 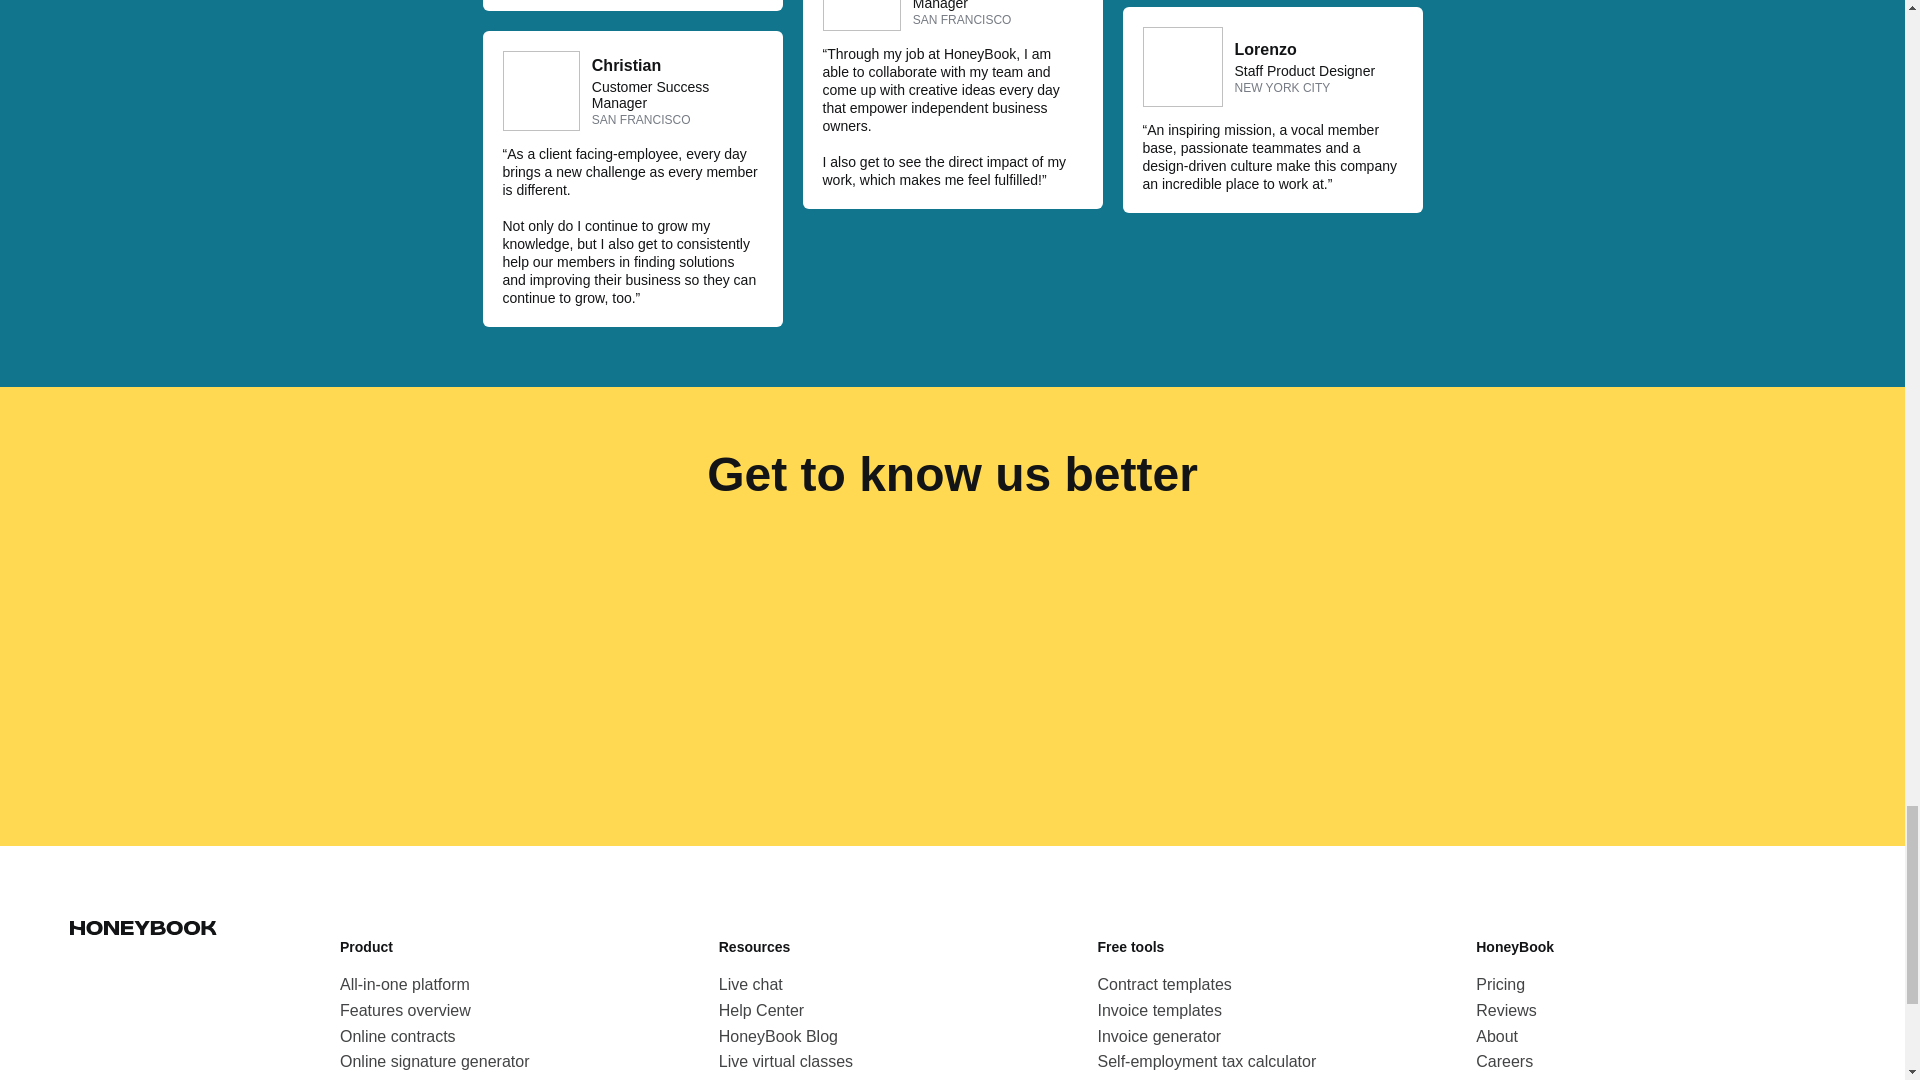 I want to click on Help Center, so click(x=761, y=1010).